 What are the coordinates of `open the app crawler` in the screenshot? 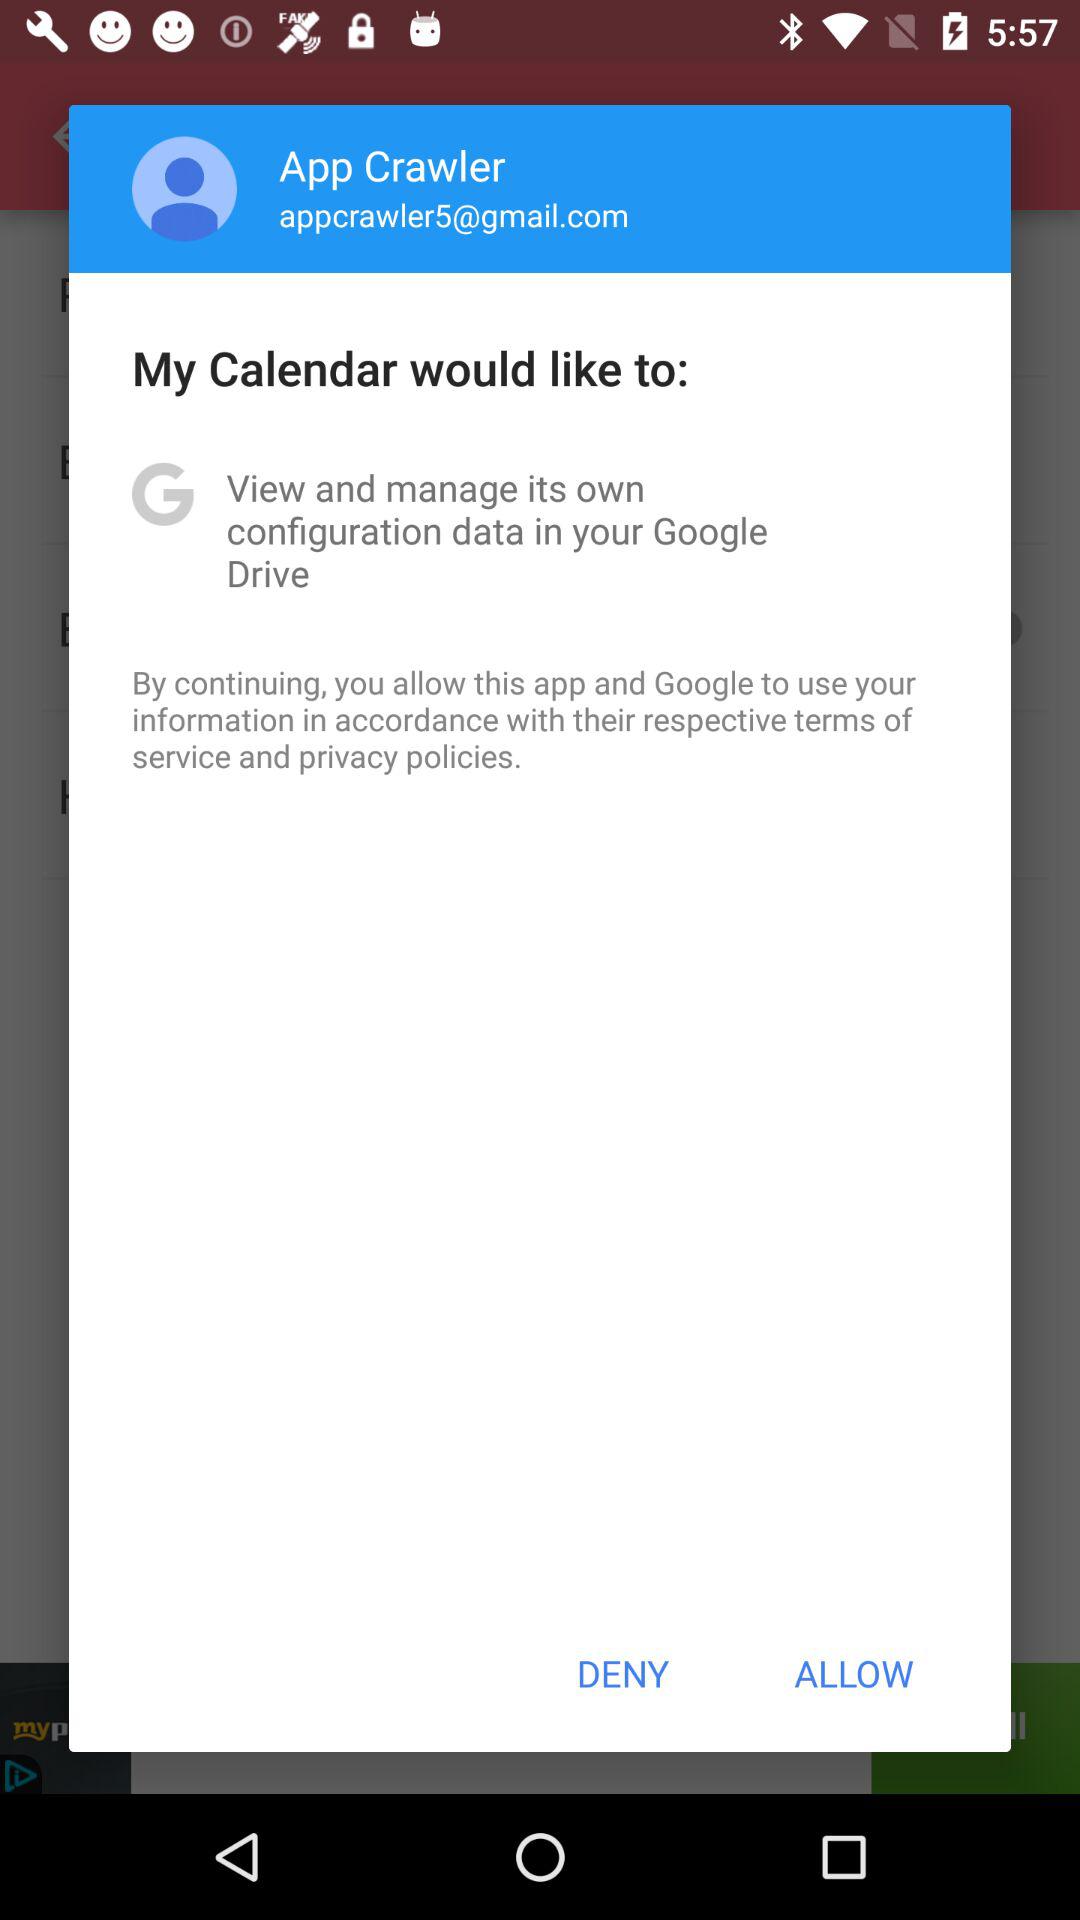 It's located at (392, 164).